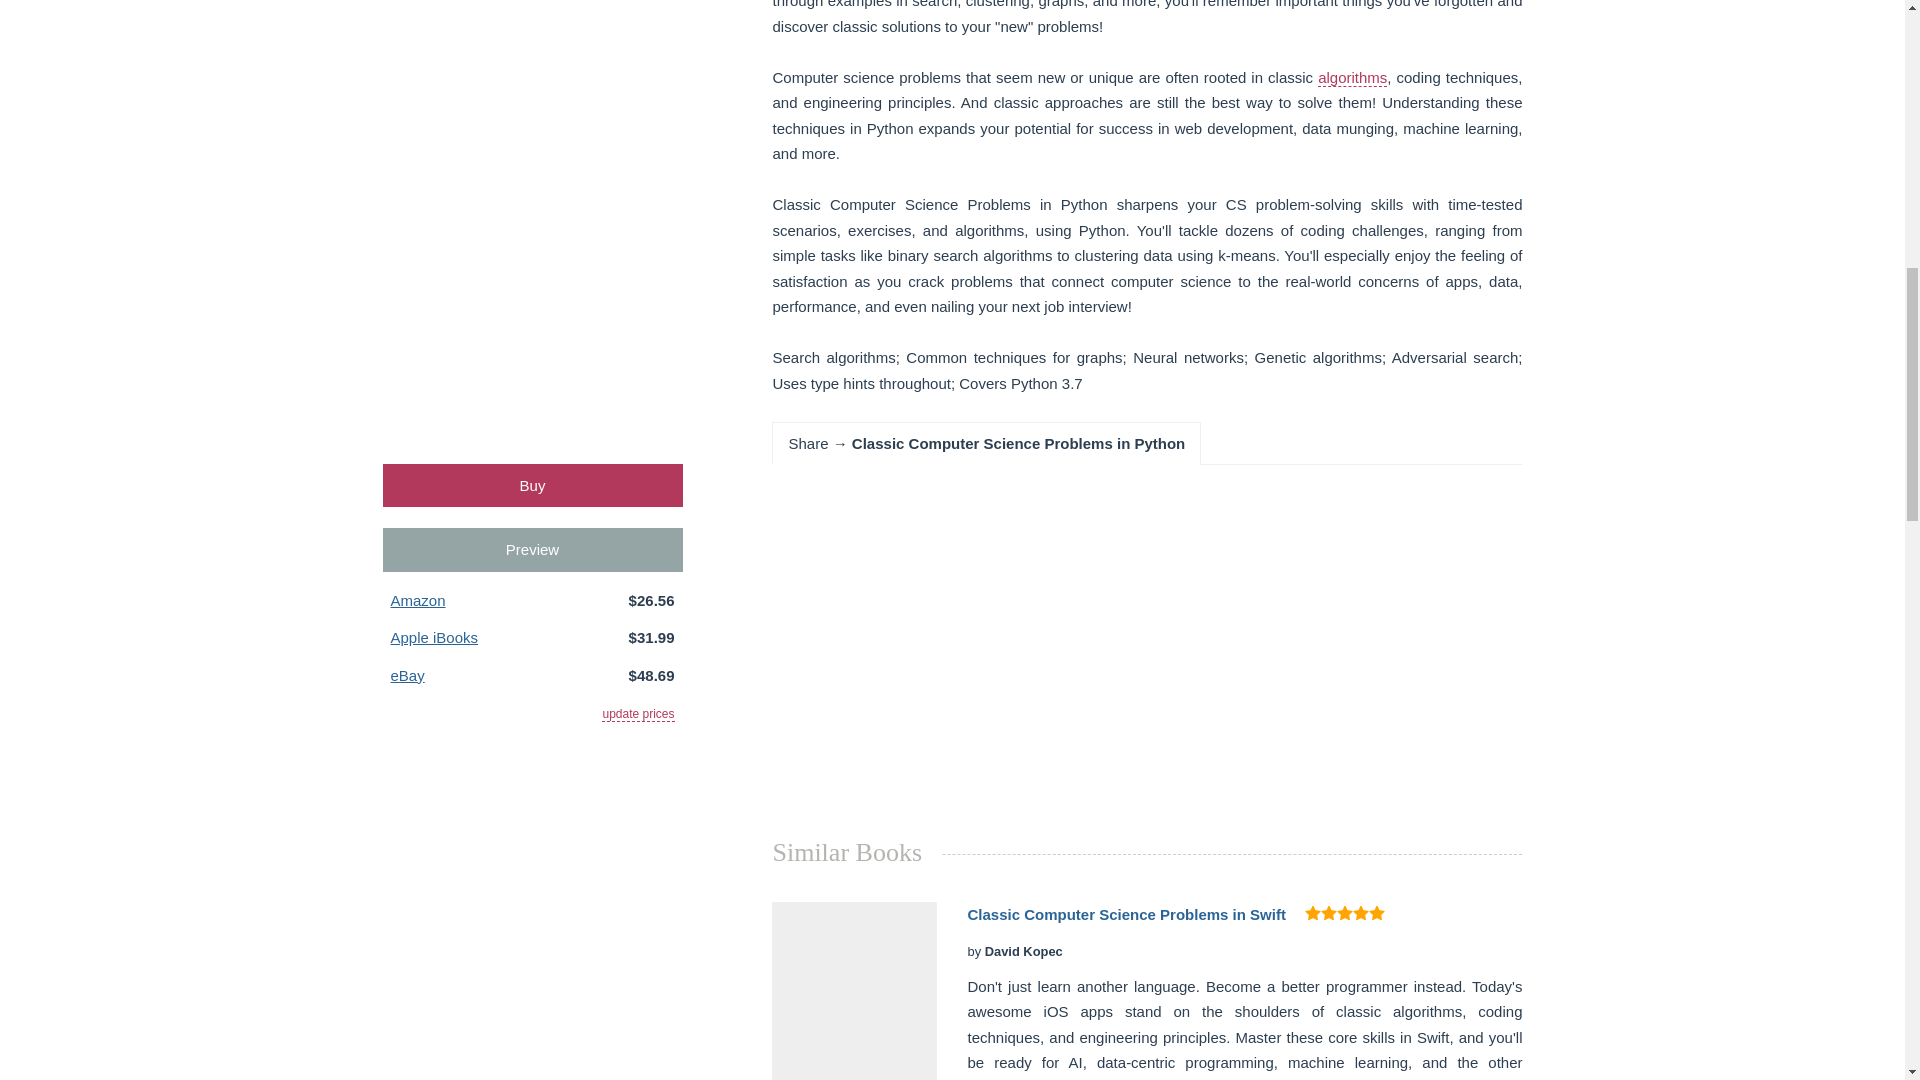  Describe the element at coordinates (1126, 914) in the screenshot. I see `Classic Computer Science Problems in Swift` at that location.